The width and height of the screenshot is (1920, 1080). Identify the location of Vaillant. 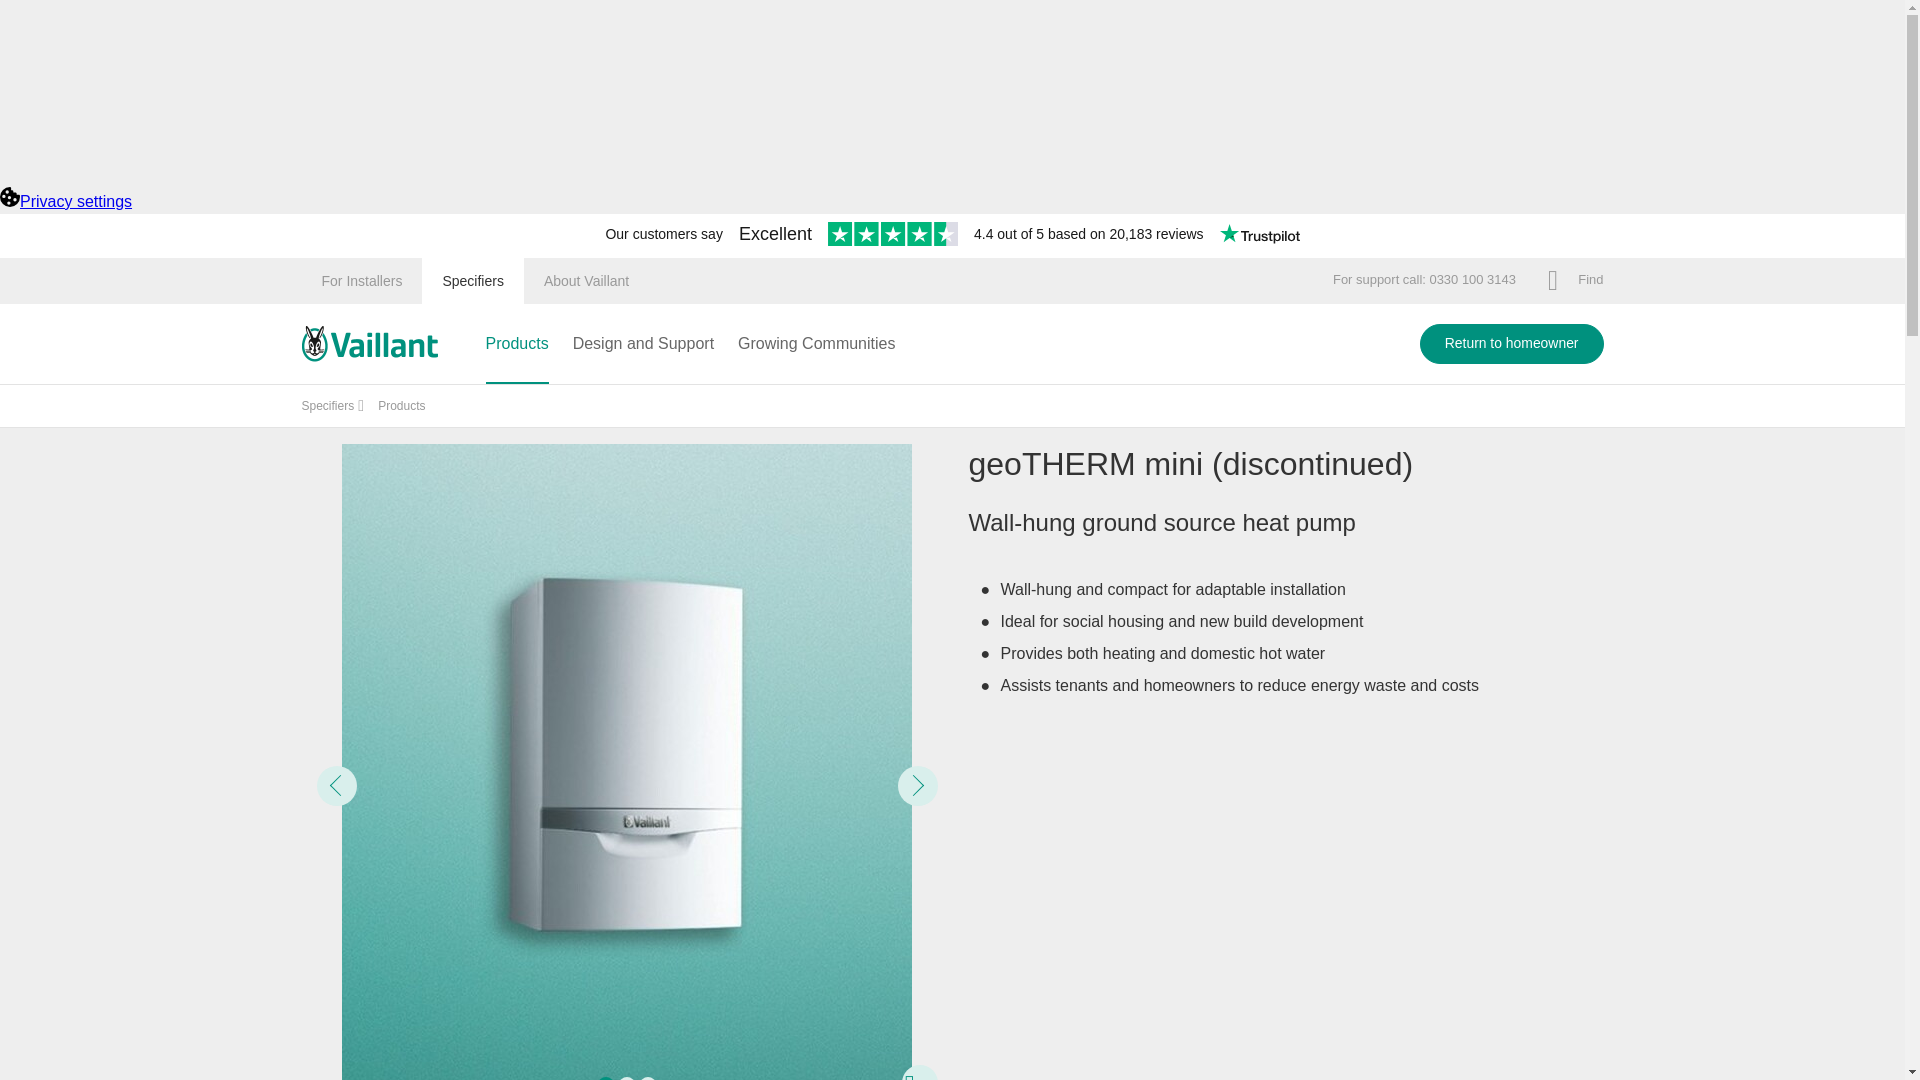
(369, 344).